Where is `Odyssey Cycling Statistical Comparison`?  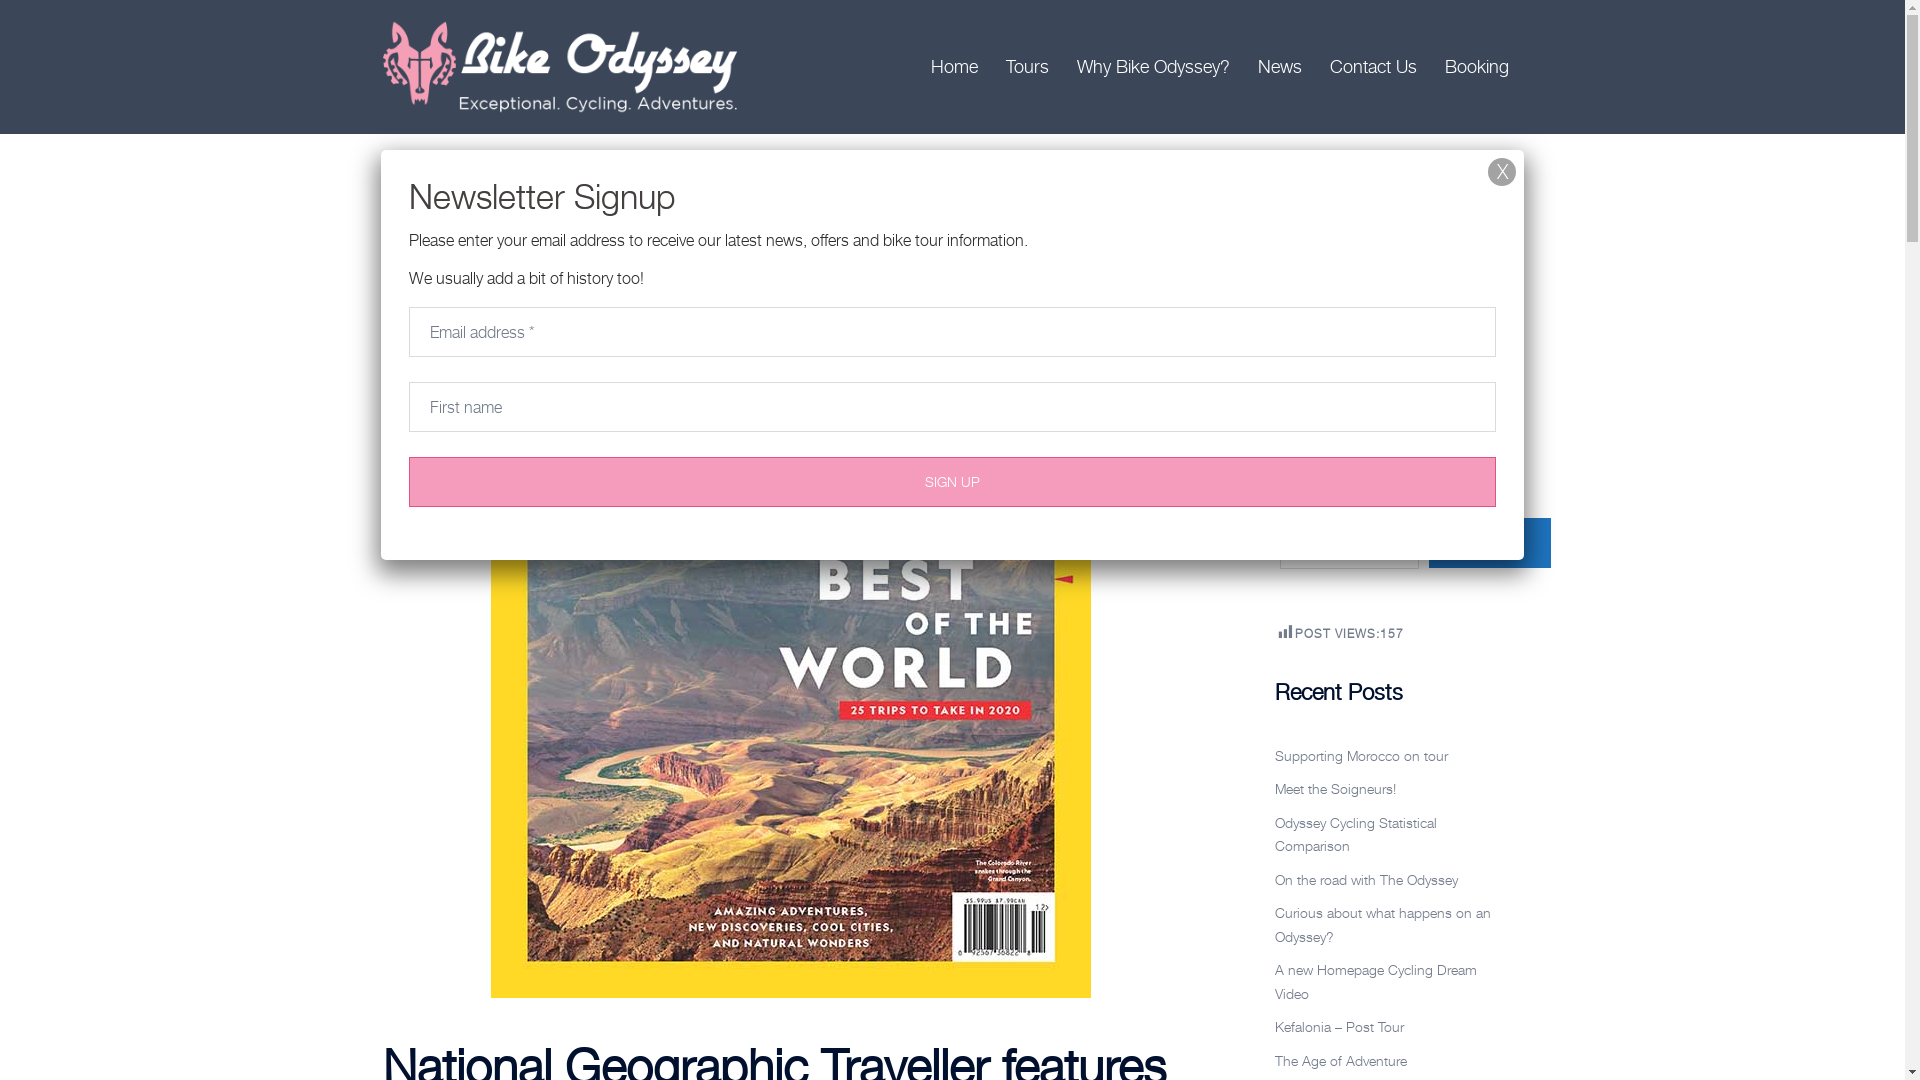 Odyssey Cycling Statistical Comparison is located at coordinates (1356, 834).